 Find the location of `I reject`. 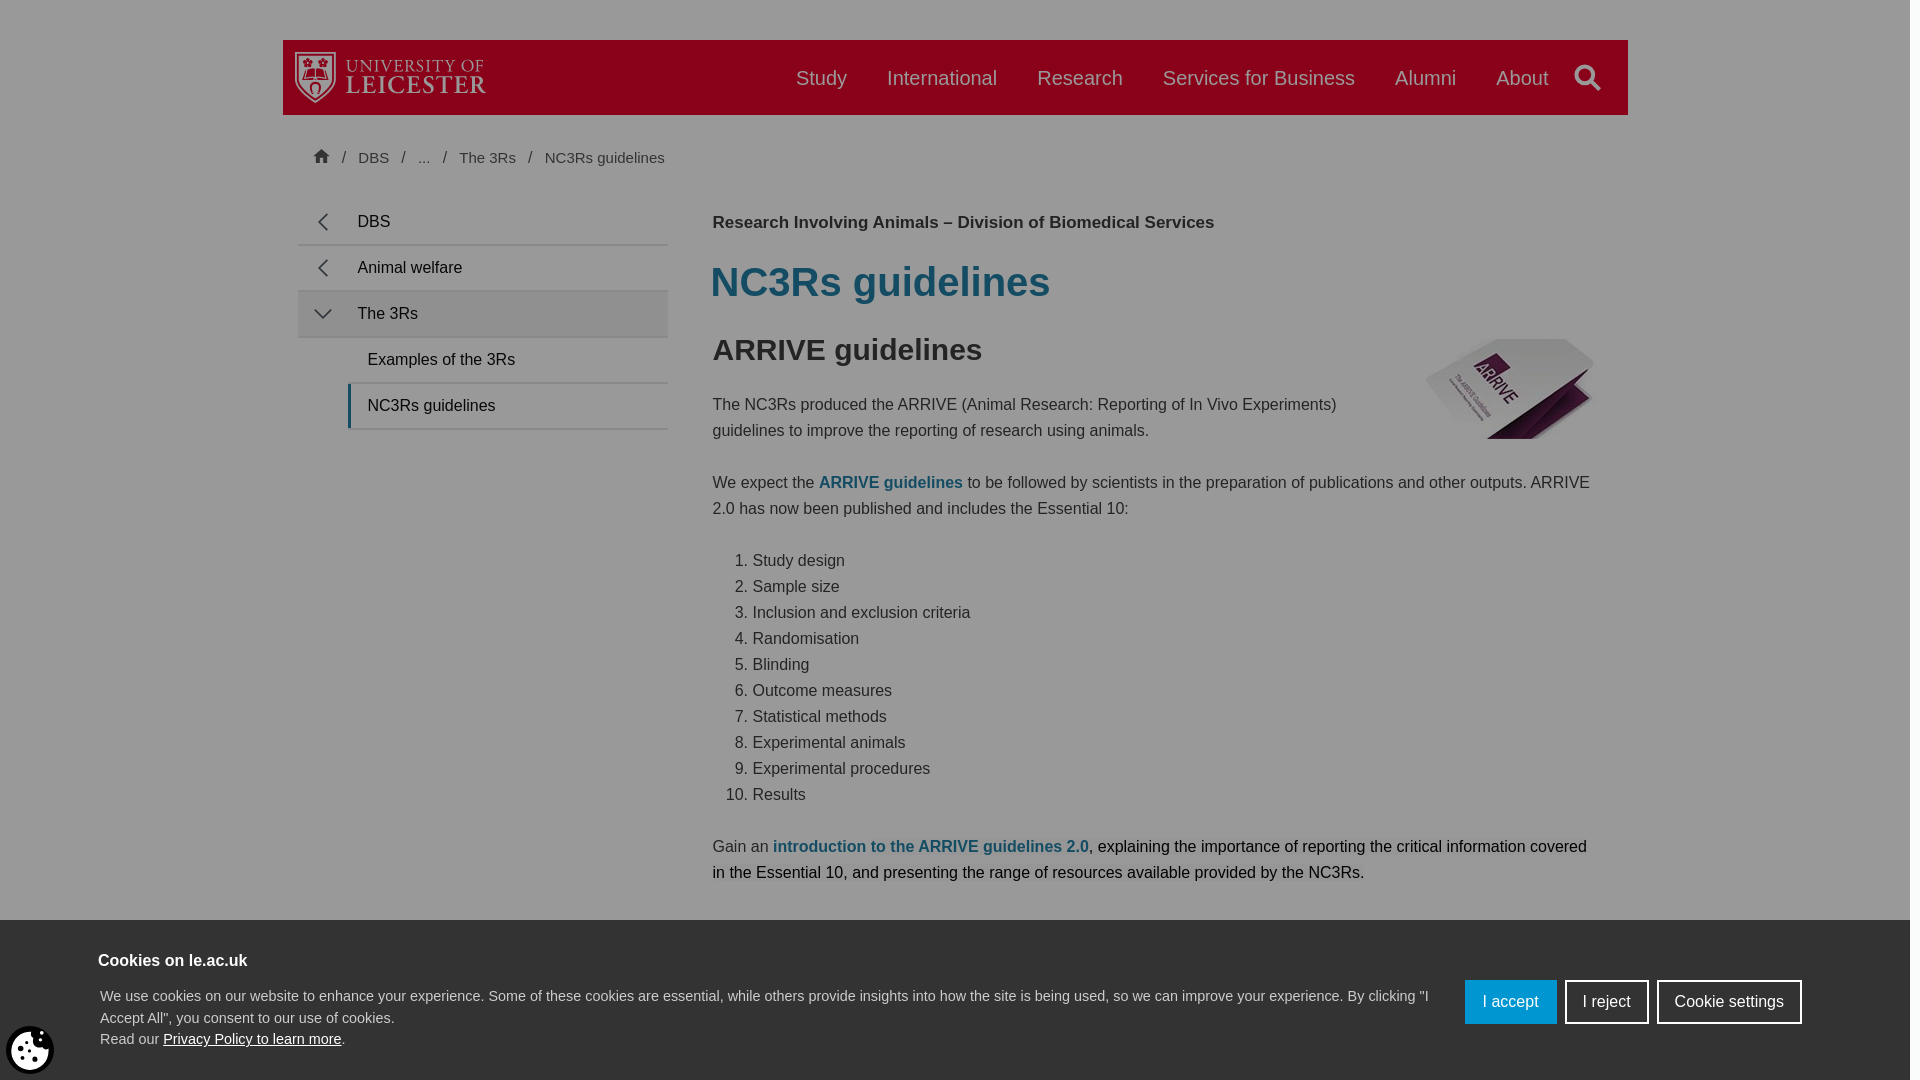

I reject is located at coordinates (1606, 1040).